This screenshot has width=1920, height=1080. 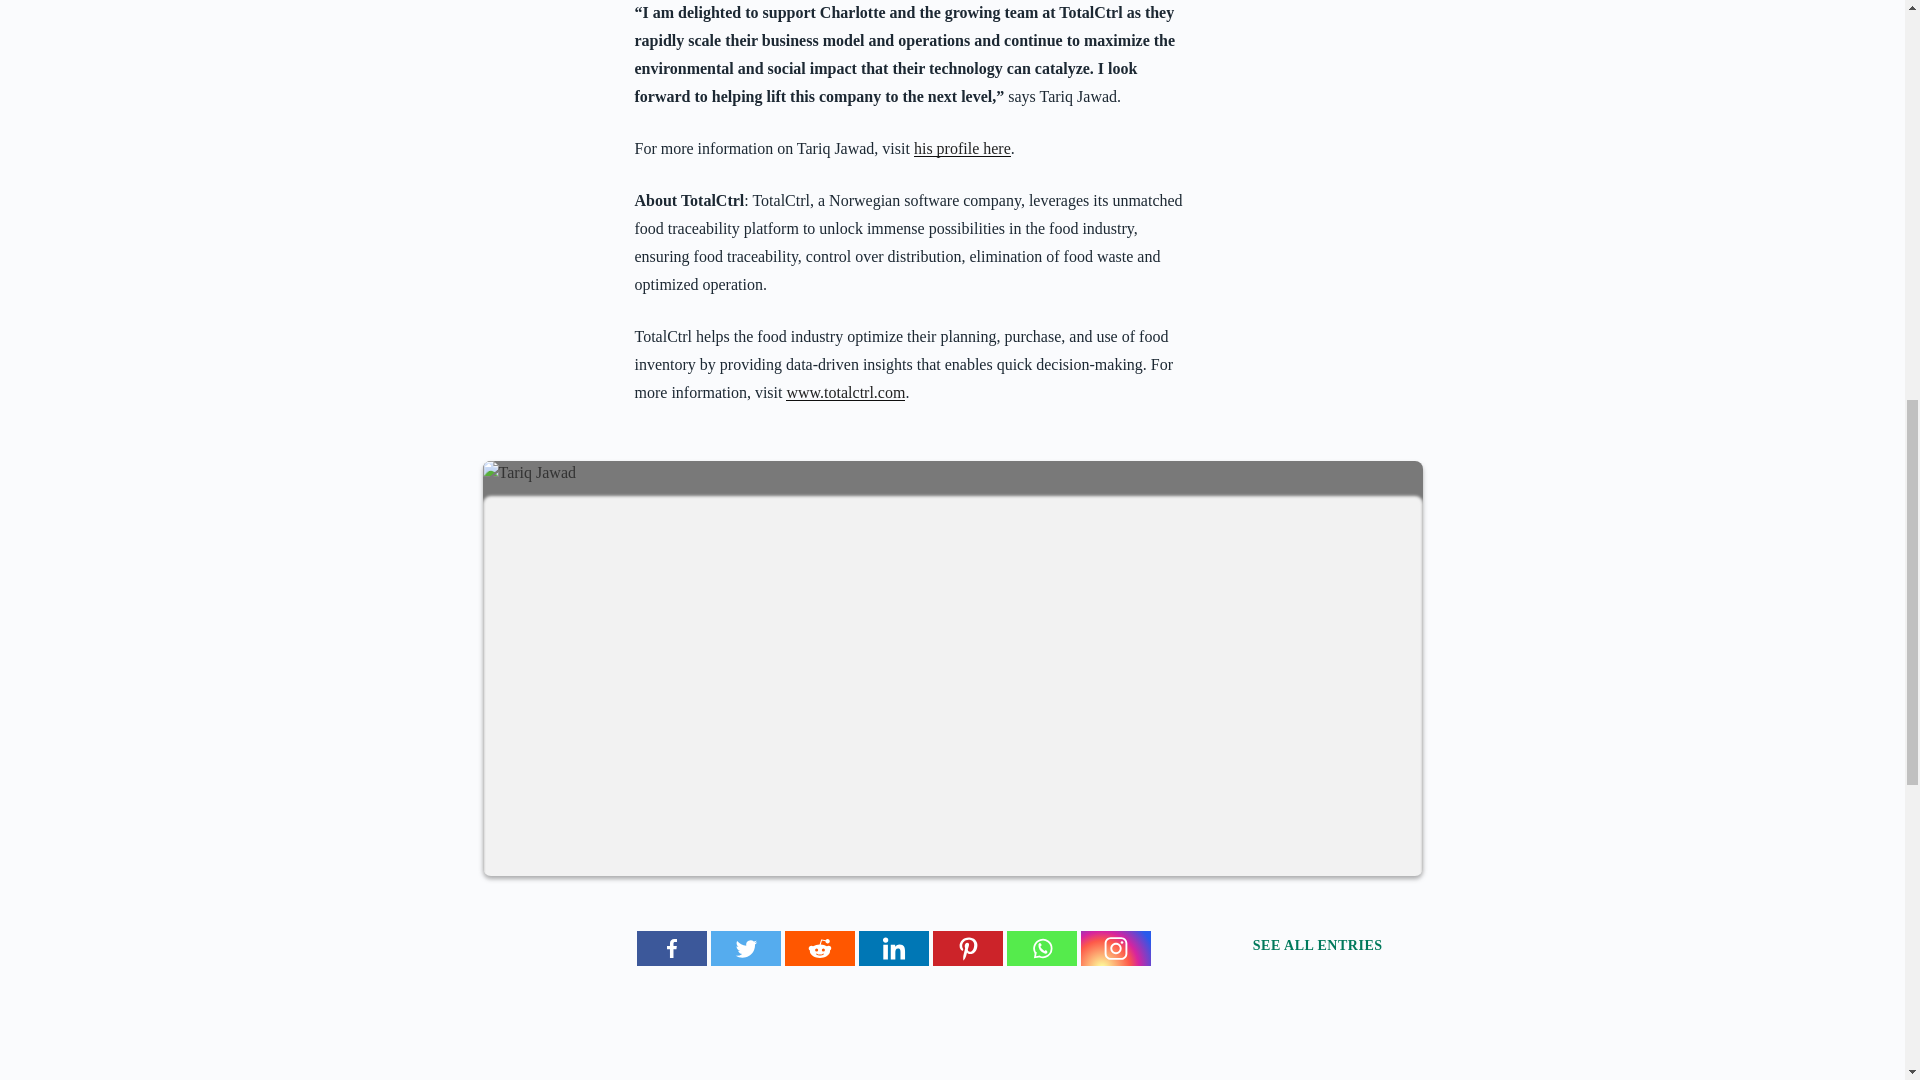 What do you see at coordinates (1114, 948) in the screenshot?
I see `Instagram` at bounding box center [1114, 948].